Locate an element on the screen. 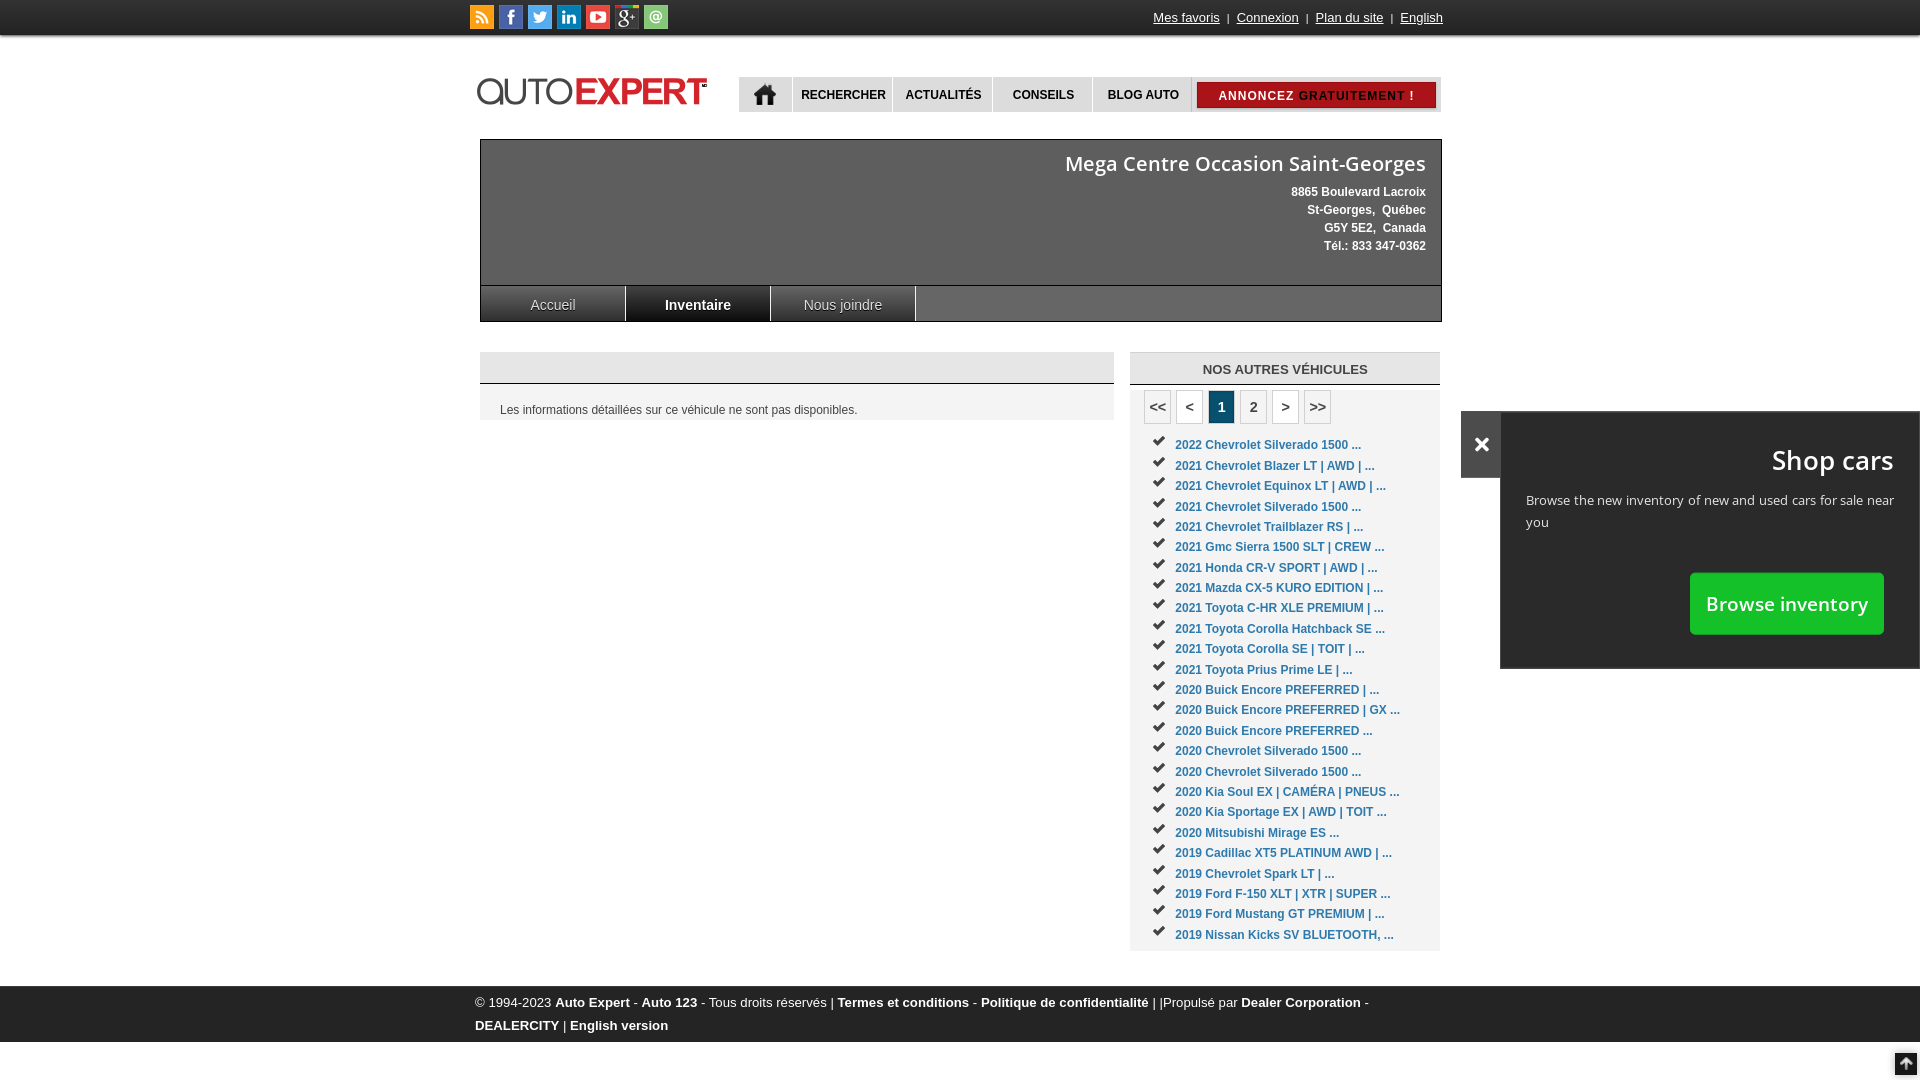 Image resolution: width=1920 pixels, height=1080 pixels. 2021 Chevrolet Silverado 1500 ... is located at coordinates (1268, 507).